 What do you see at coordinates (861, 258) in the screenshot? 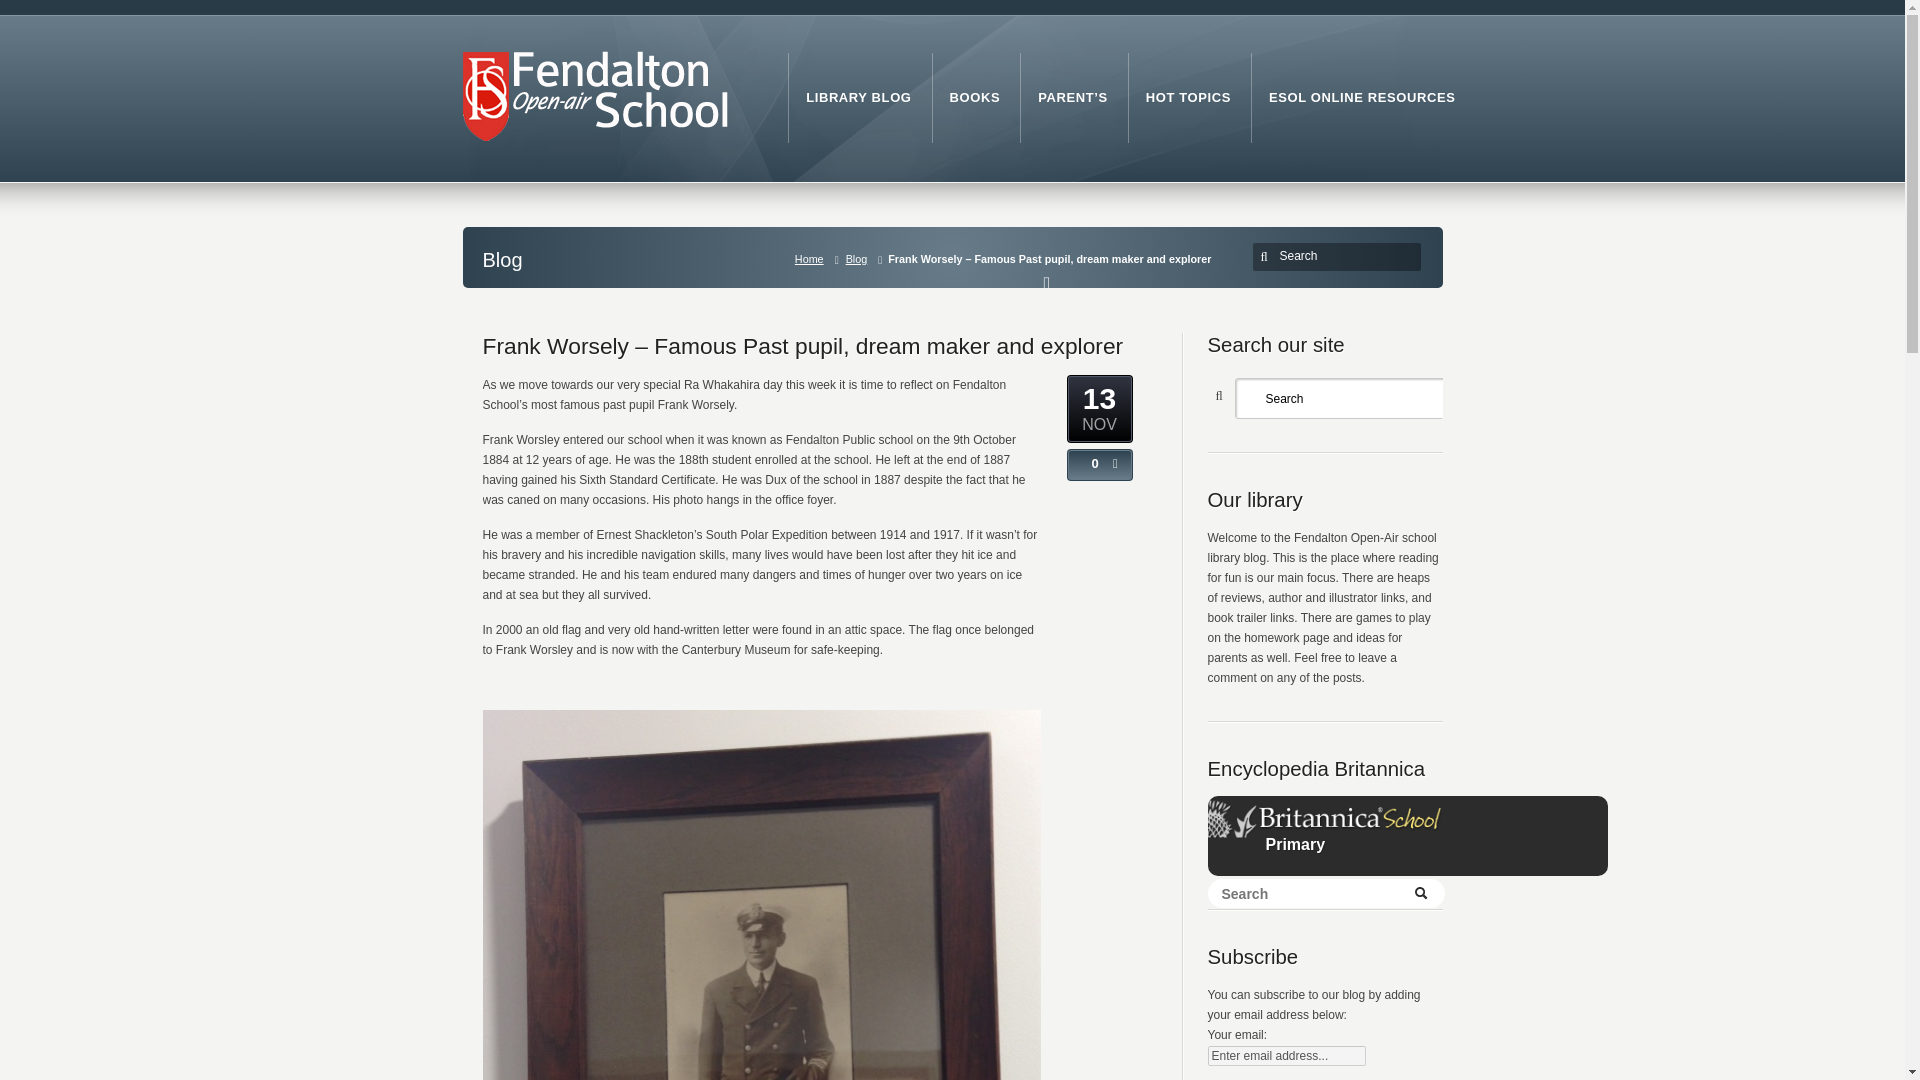
I see `Blog` at bounding box center [861, 258].